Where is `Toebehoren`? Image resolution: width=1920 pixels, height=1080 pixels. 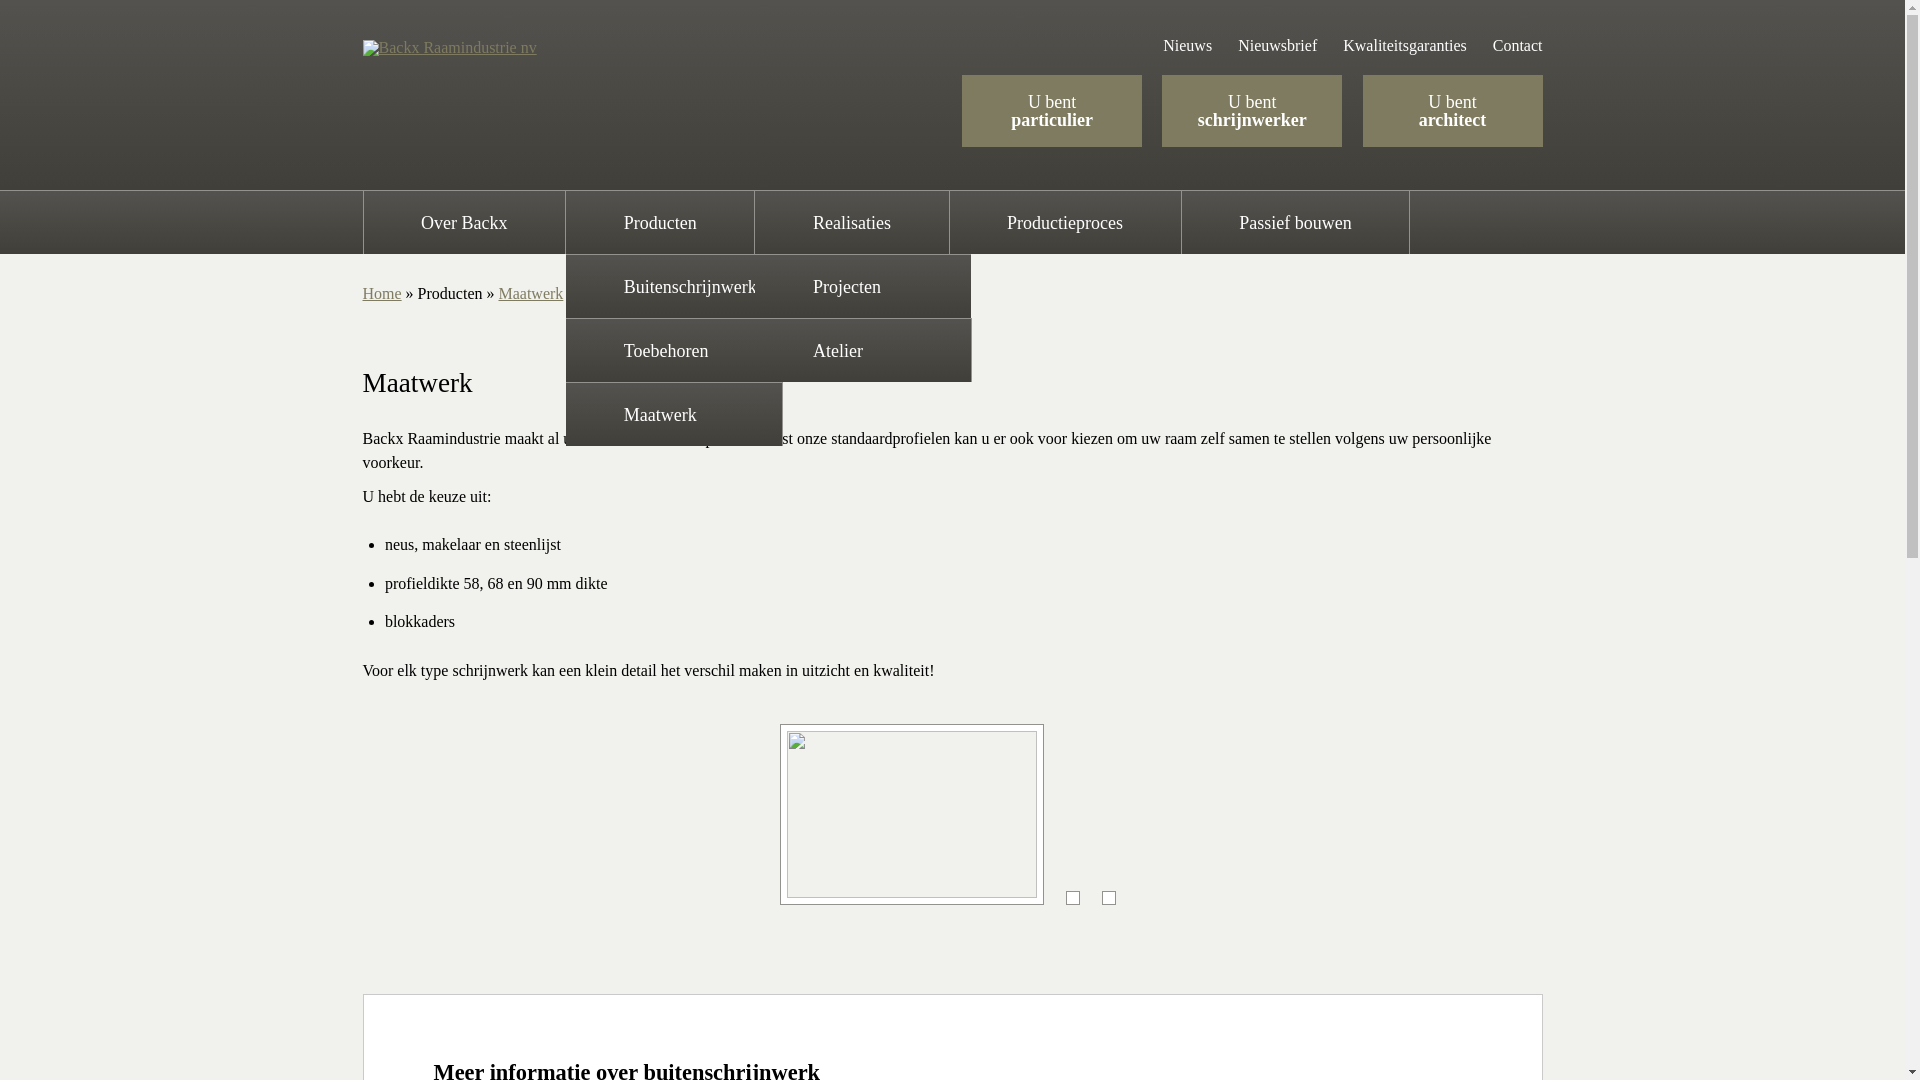 Toebehoren is located at coordinates (674, 350).